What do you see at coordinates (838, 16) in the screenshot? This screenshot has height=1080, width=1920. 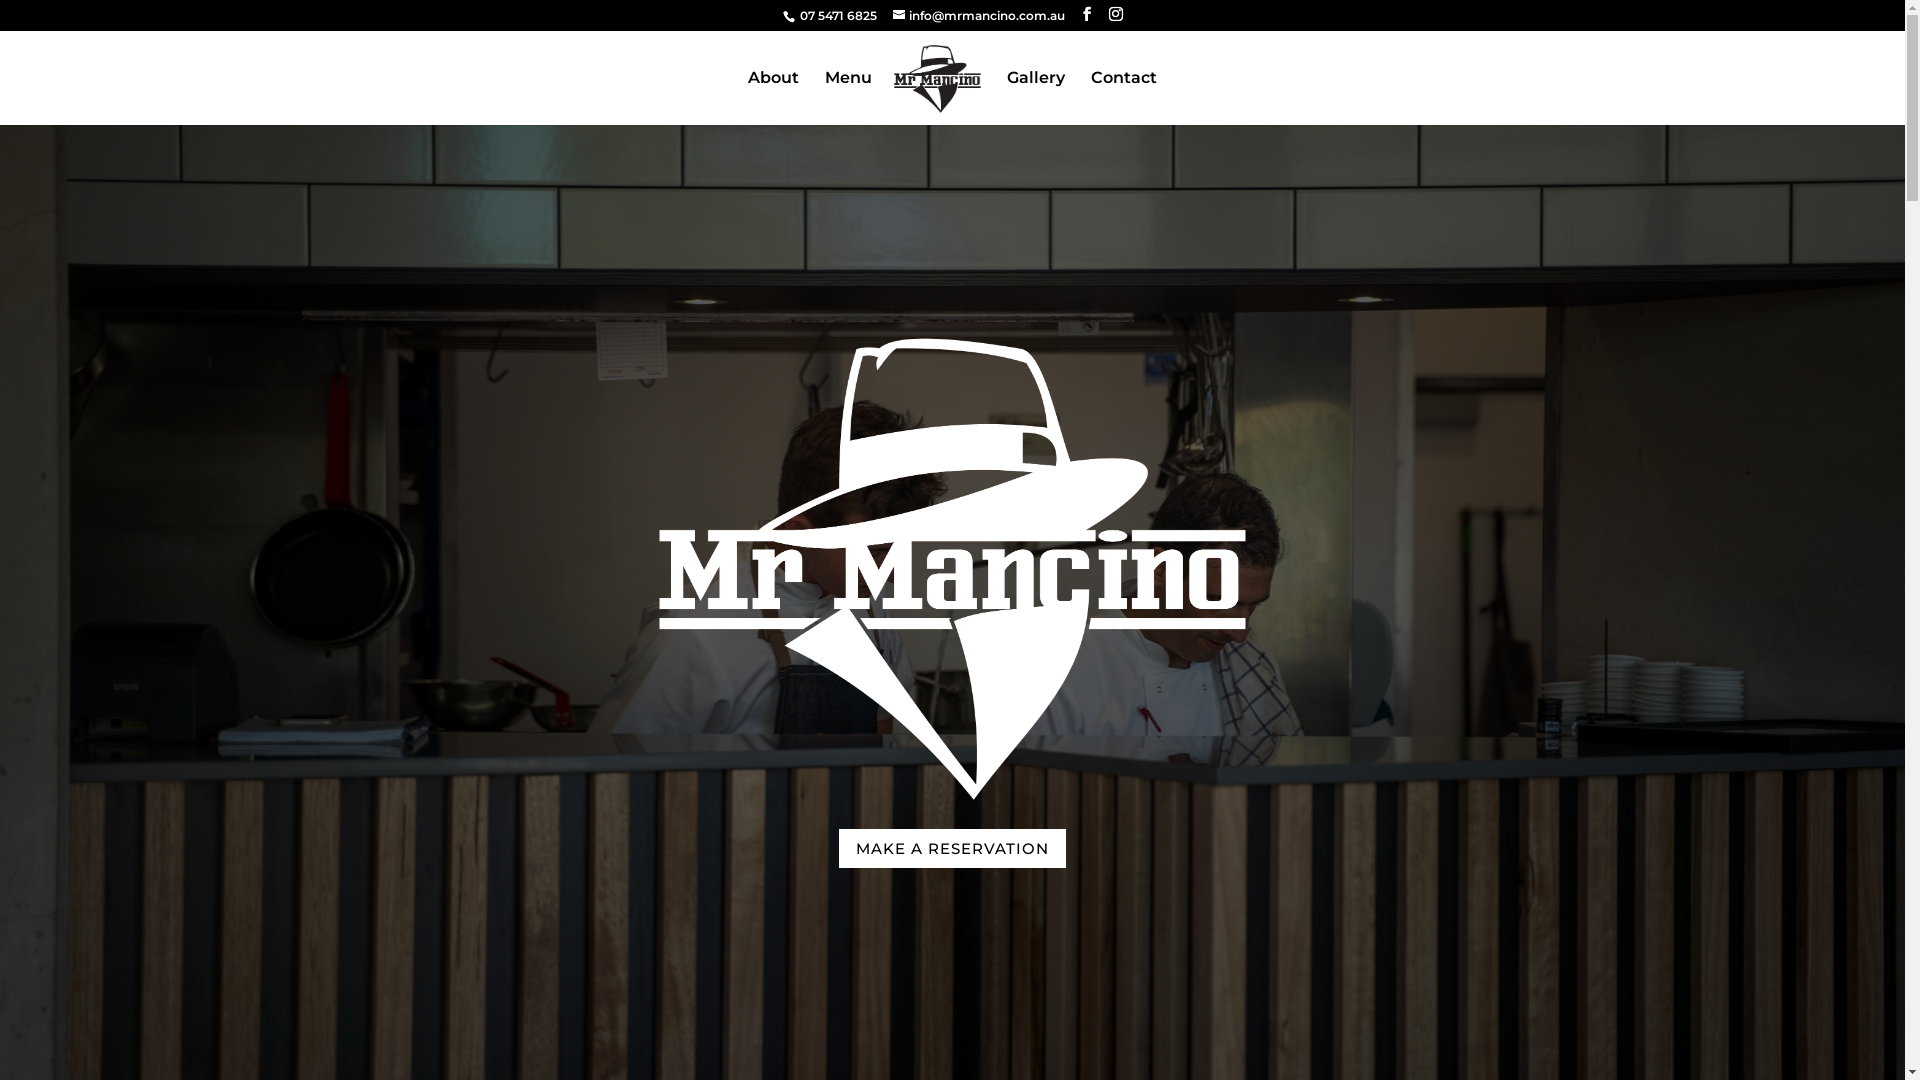 I see `07 5471 6825` at bounding box center [838, 16].